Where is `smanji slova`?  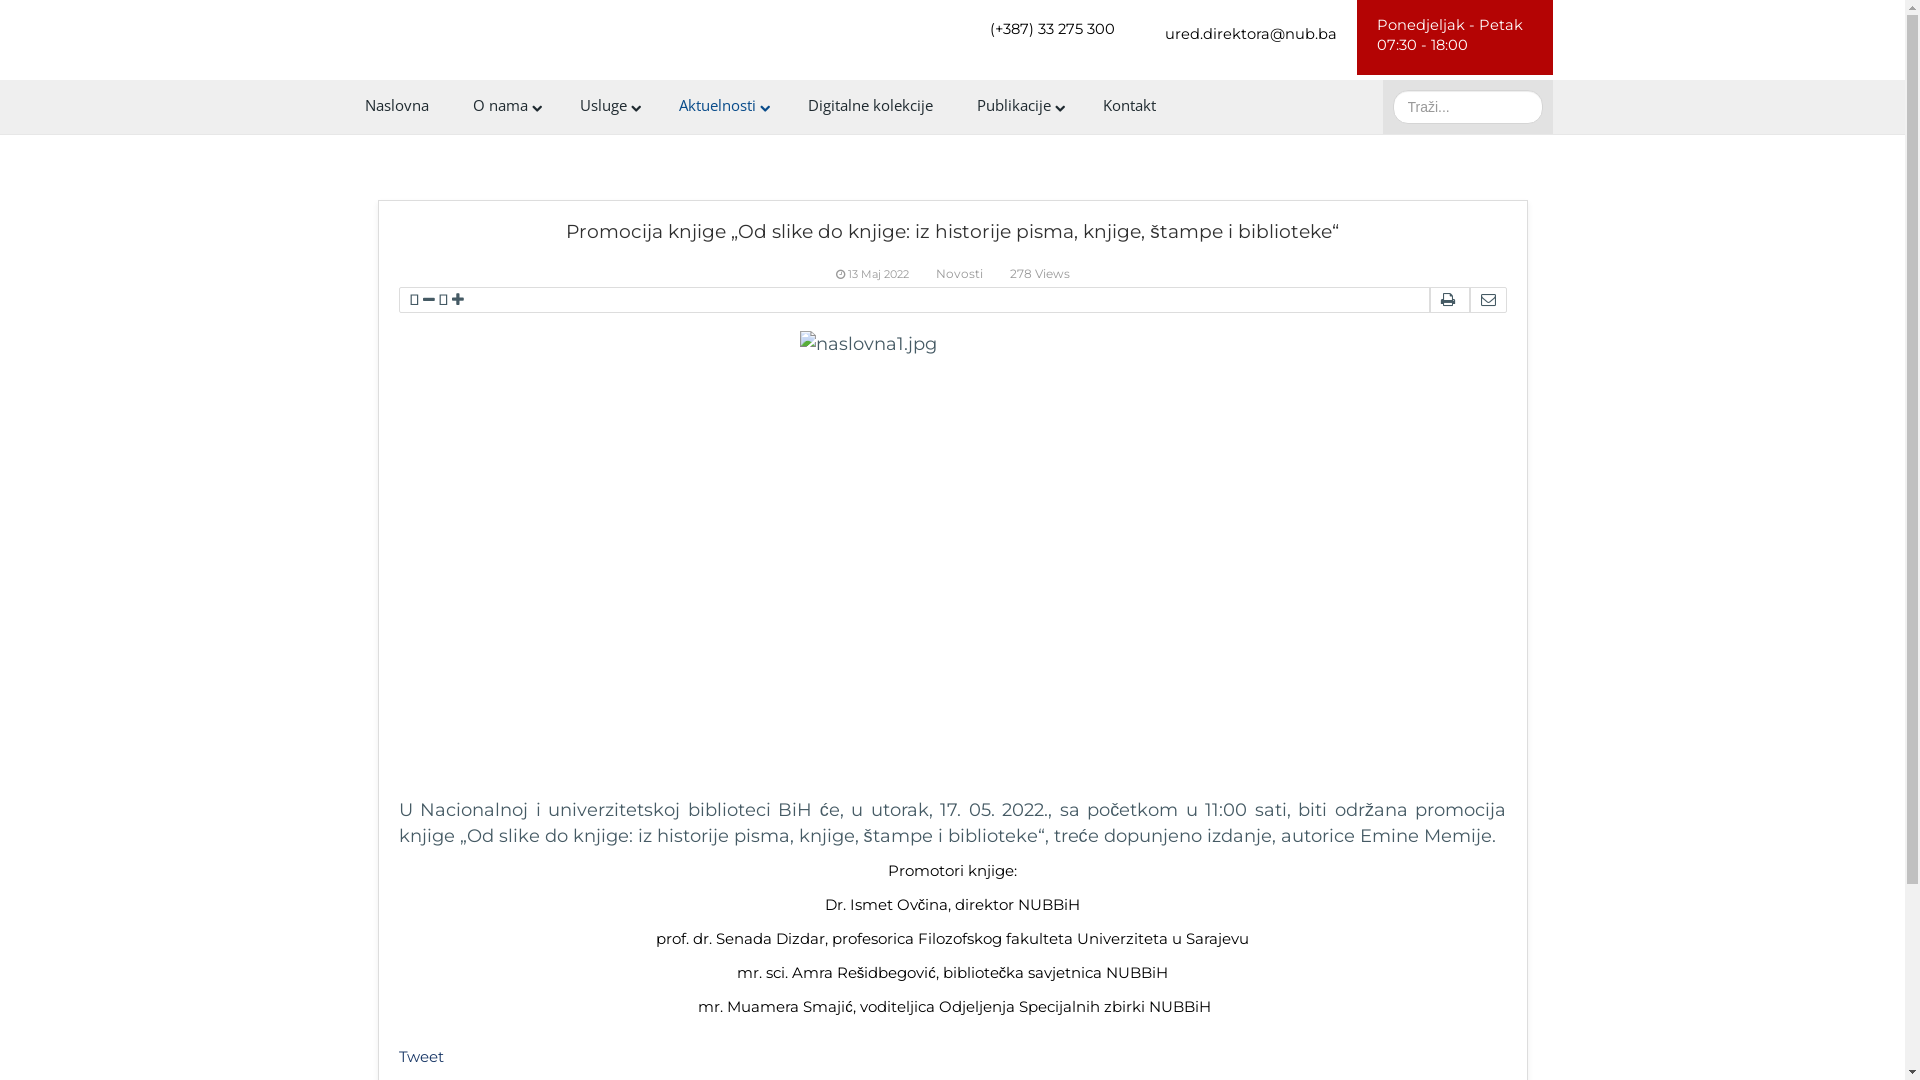
smanji slova is located at coordinates (428, 300).